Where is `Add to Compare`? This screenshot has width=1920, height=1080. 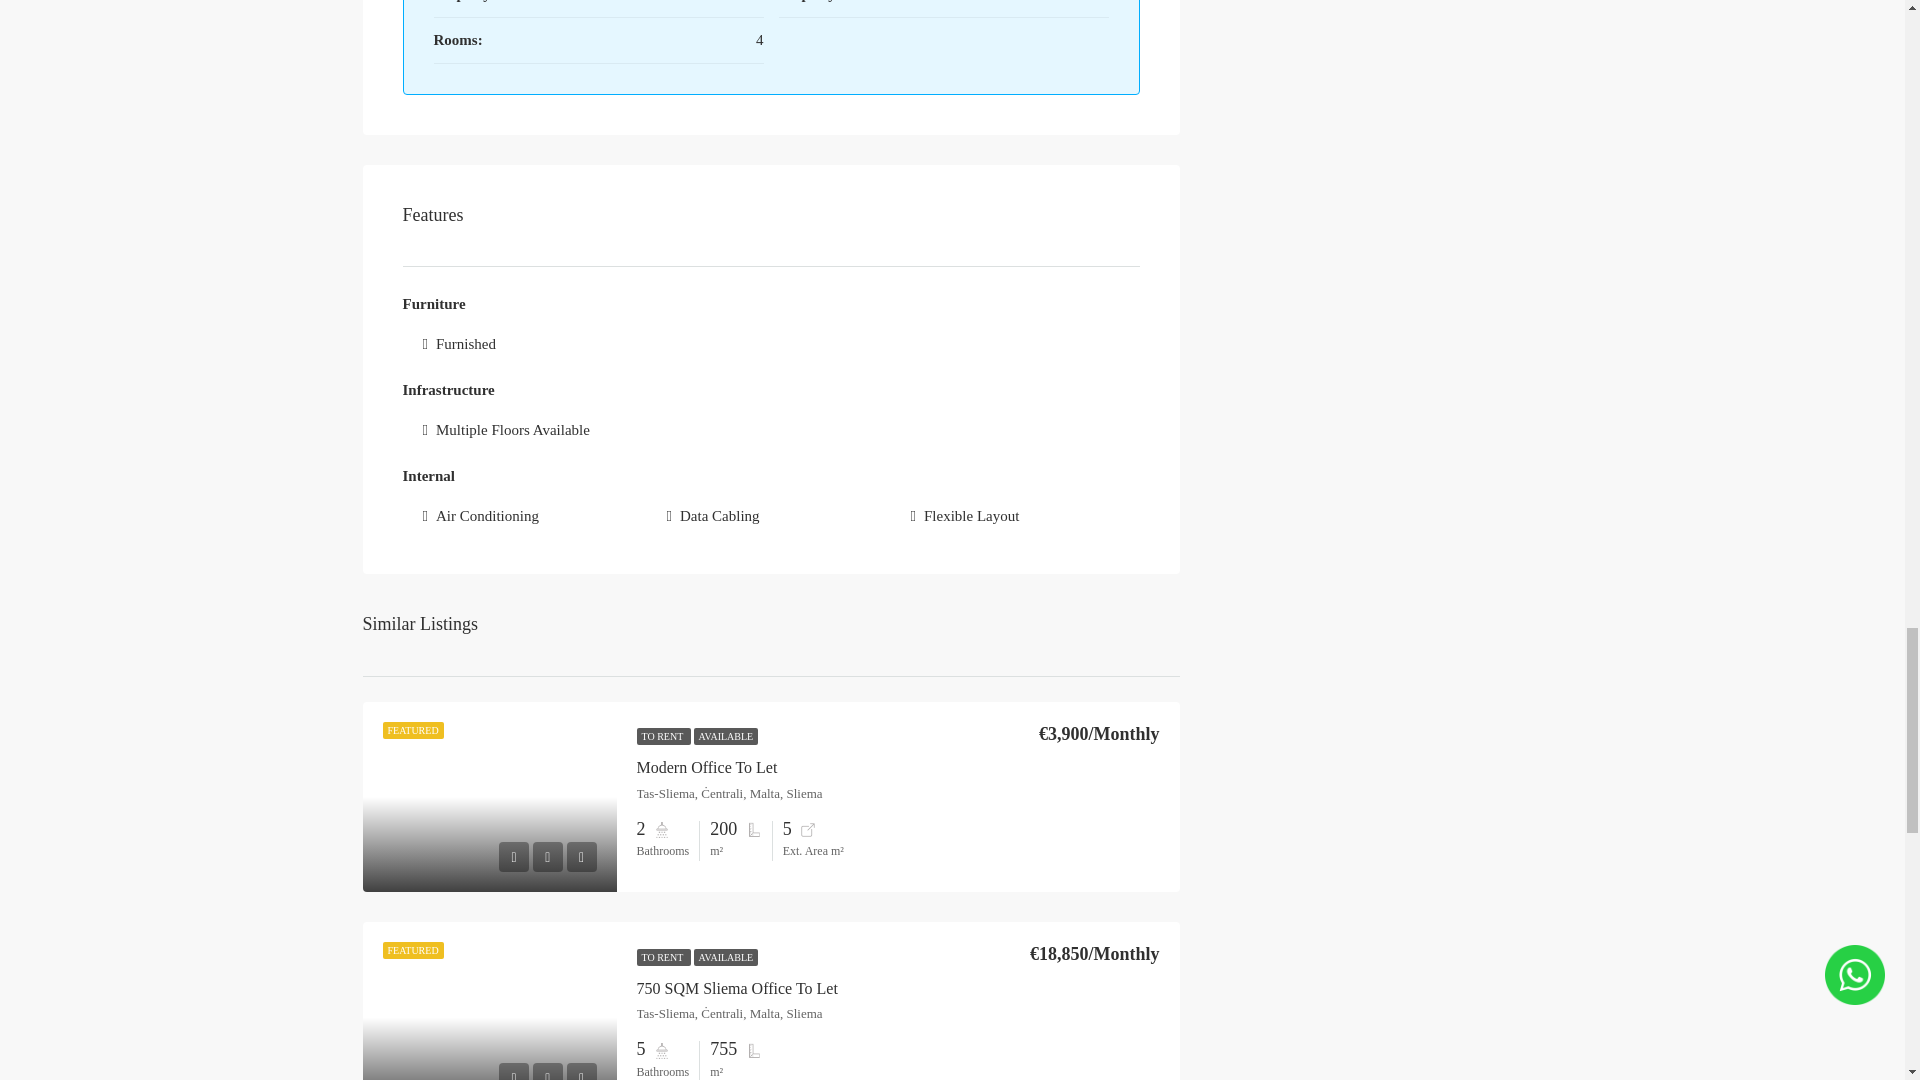 Add to Compare is located at coordinates (580, 1071).